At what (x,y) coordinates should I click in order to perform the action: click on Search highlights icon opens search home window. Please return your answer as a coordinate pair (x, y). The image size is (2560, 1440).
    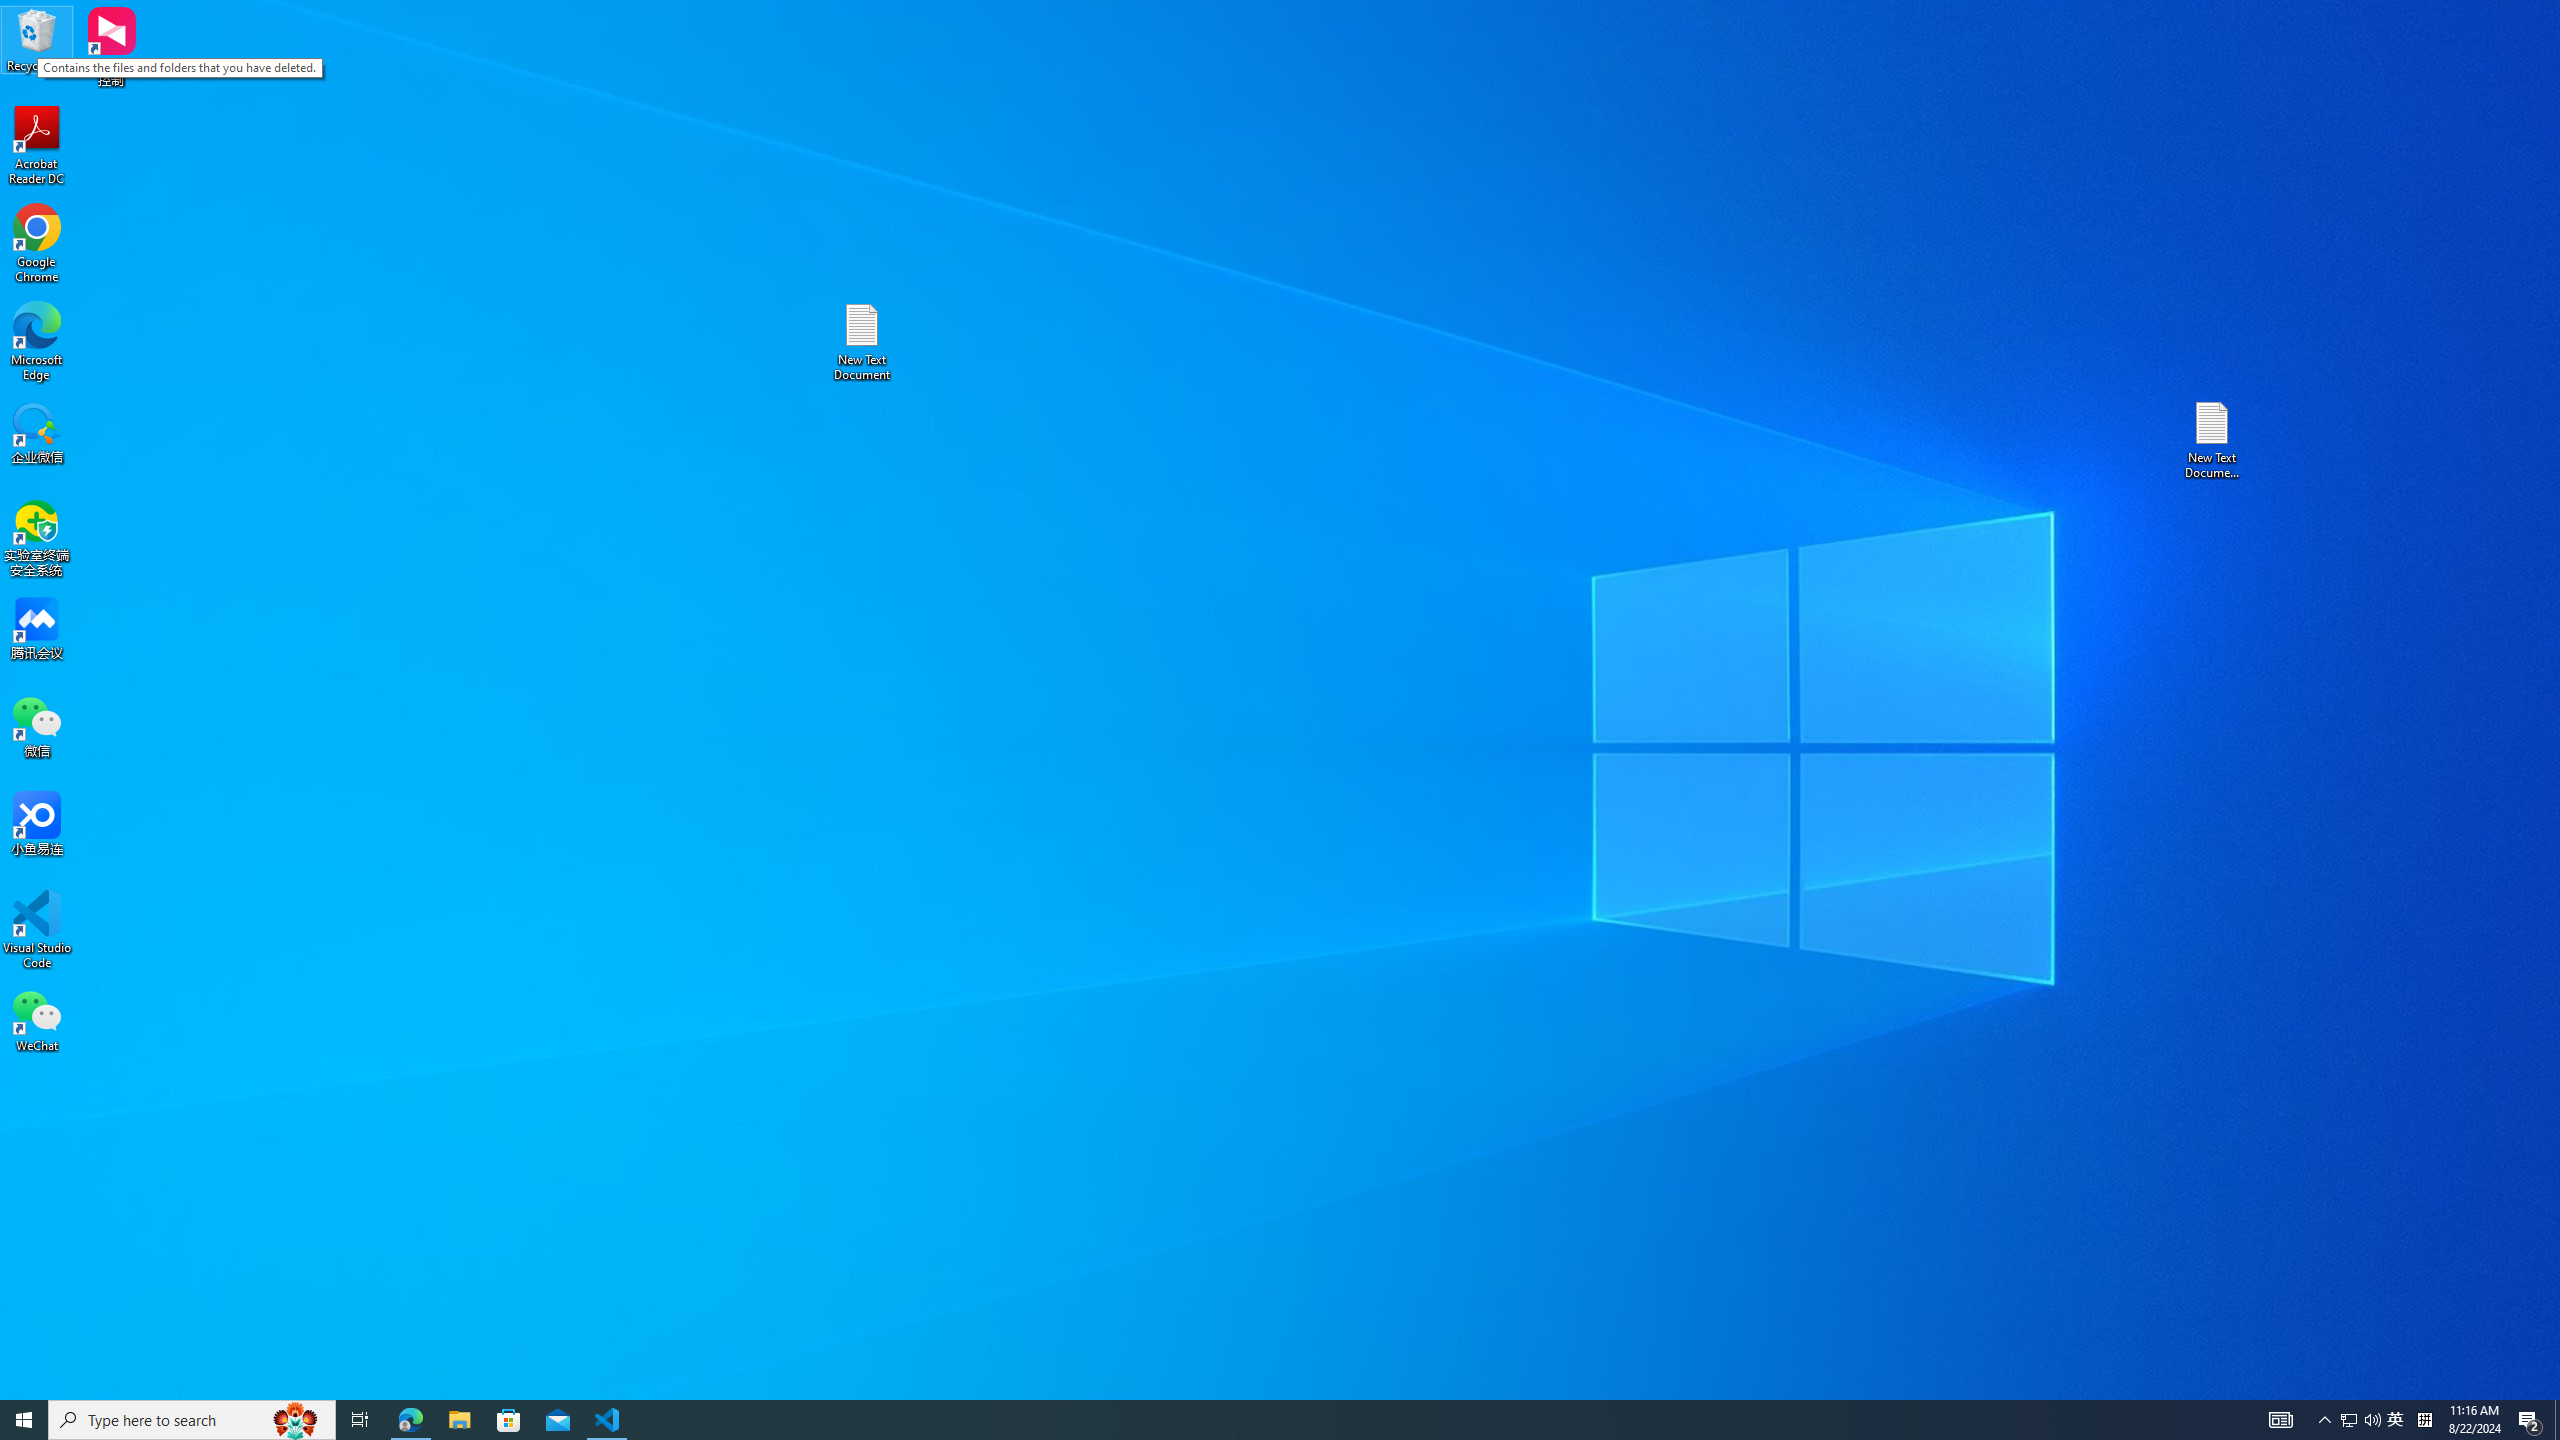
    Looking at the image, I should click on (37, 342).